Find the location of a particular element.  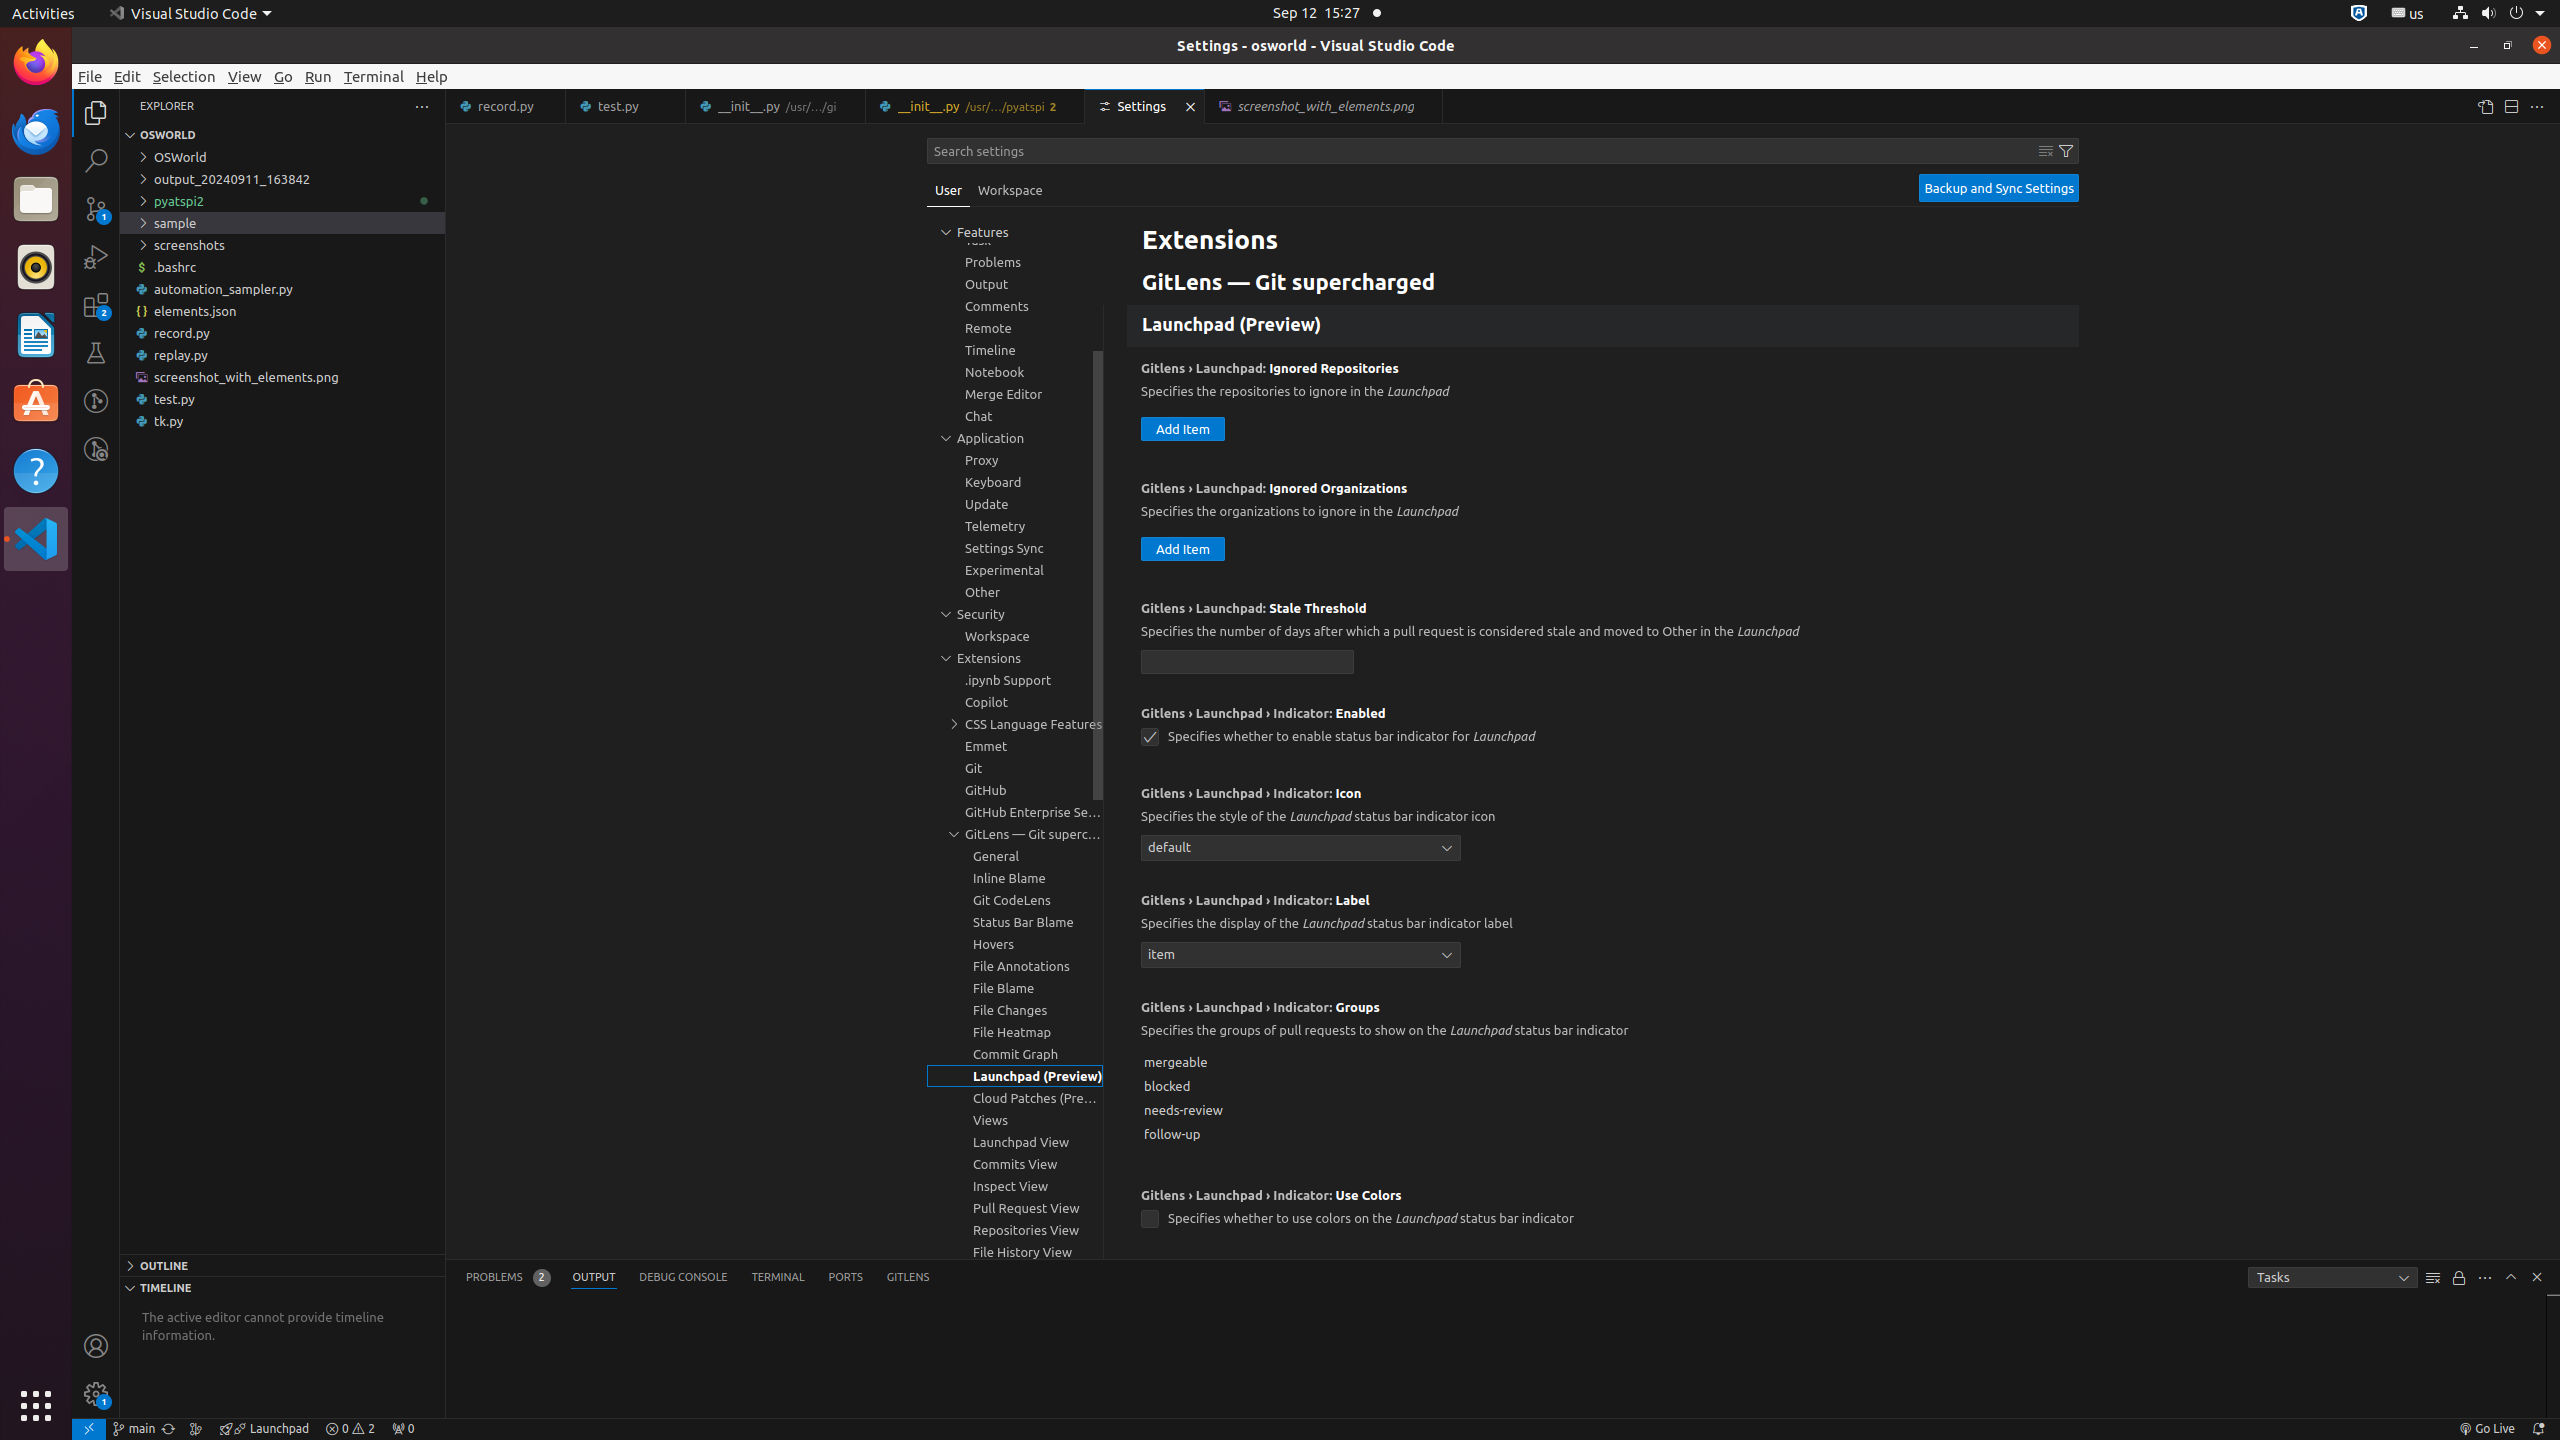

Notifications is located at coordinates (2538, 1429).